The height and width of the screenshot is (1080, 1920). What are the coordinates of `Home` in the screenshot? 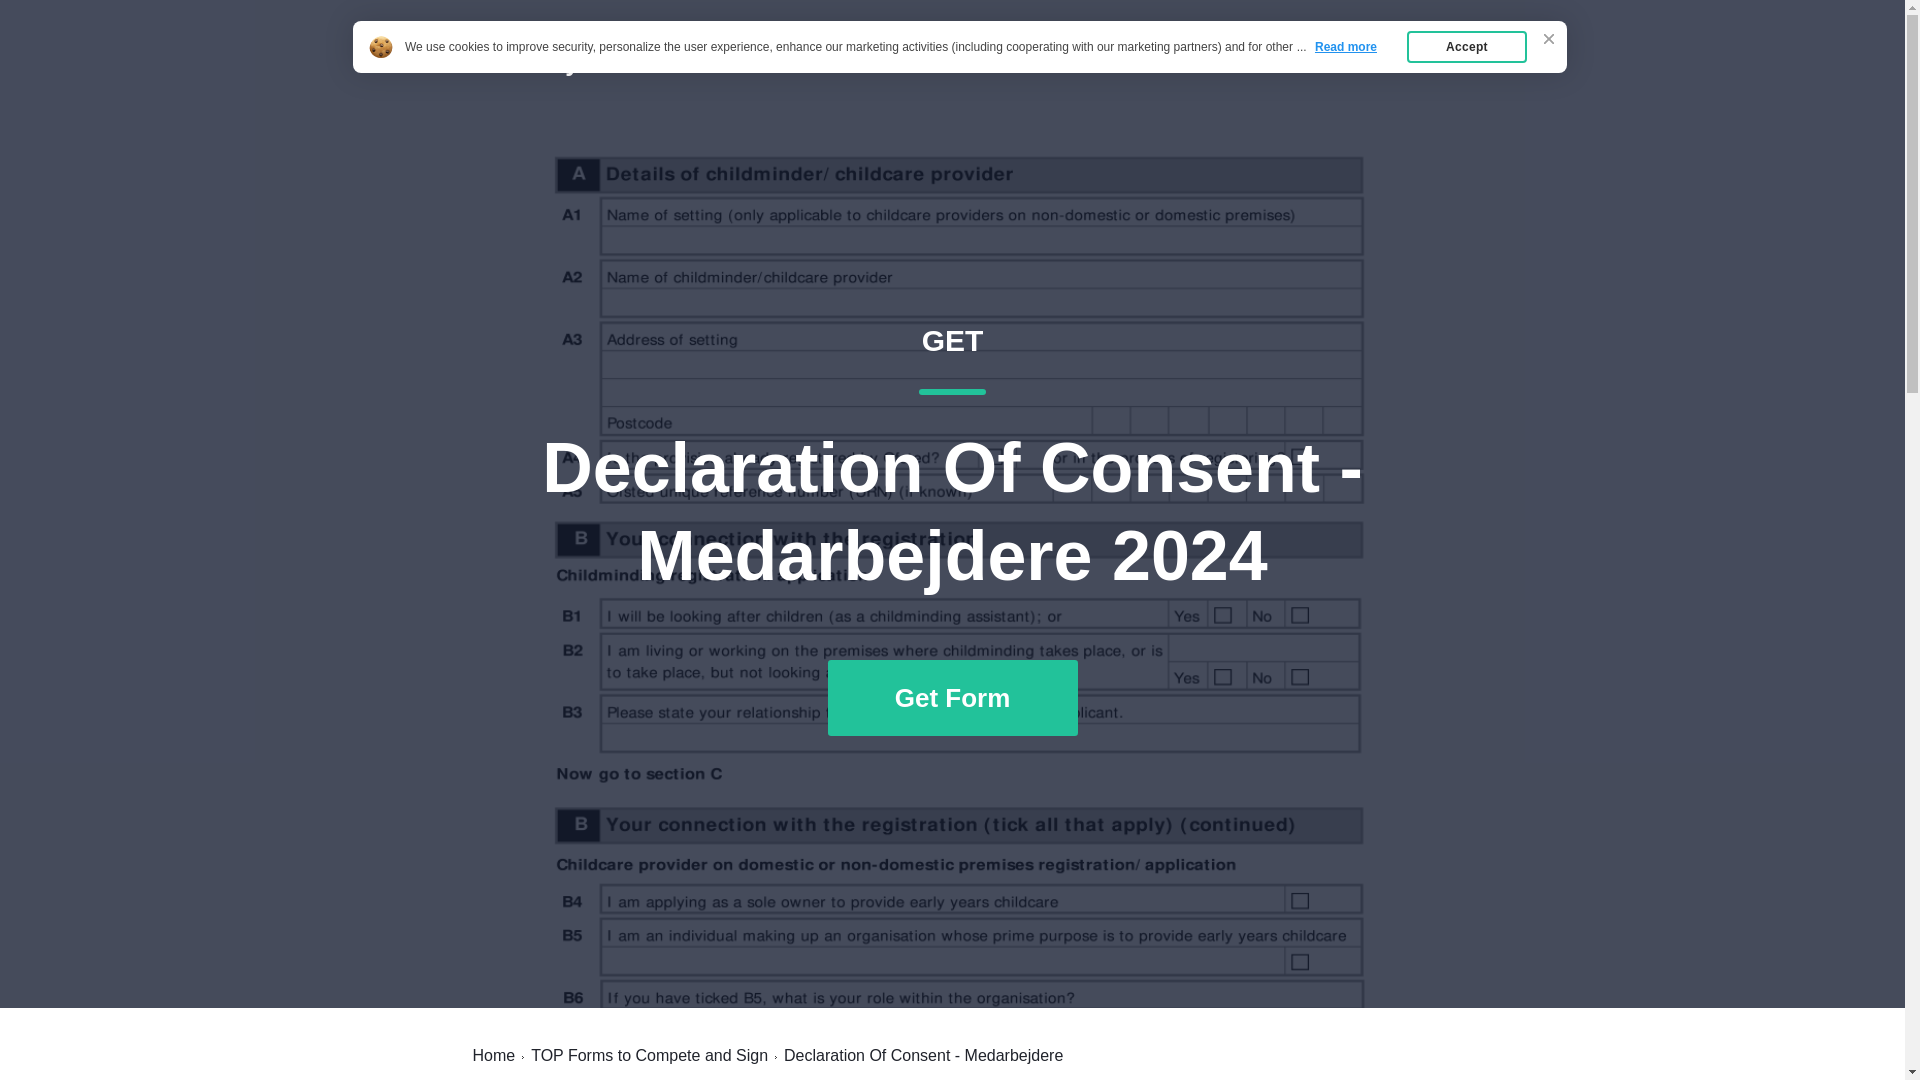 It's located at (1302, 62).